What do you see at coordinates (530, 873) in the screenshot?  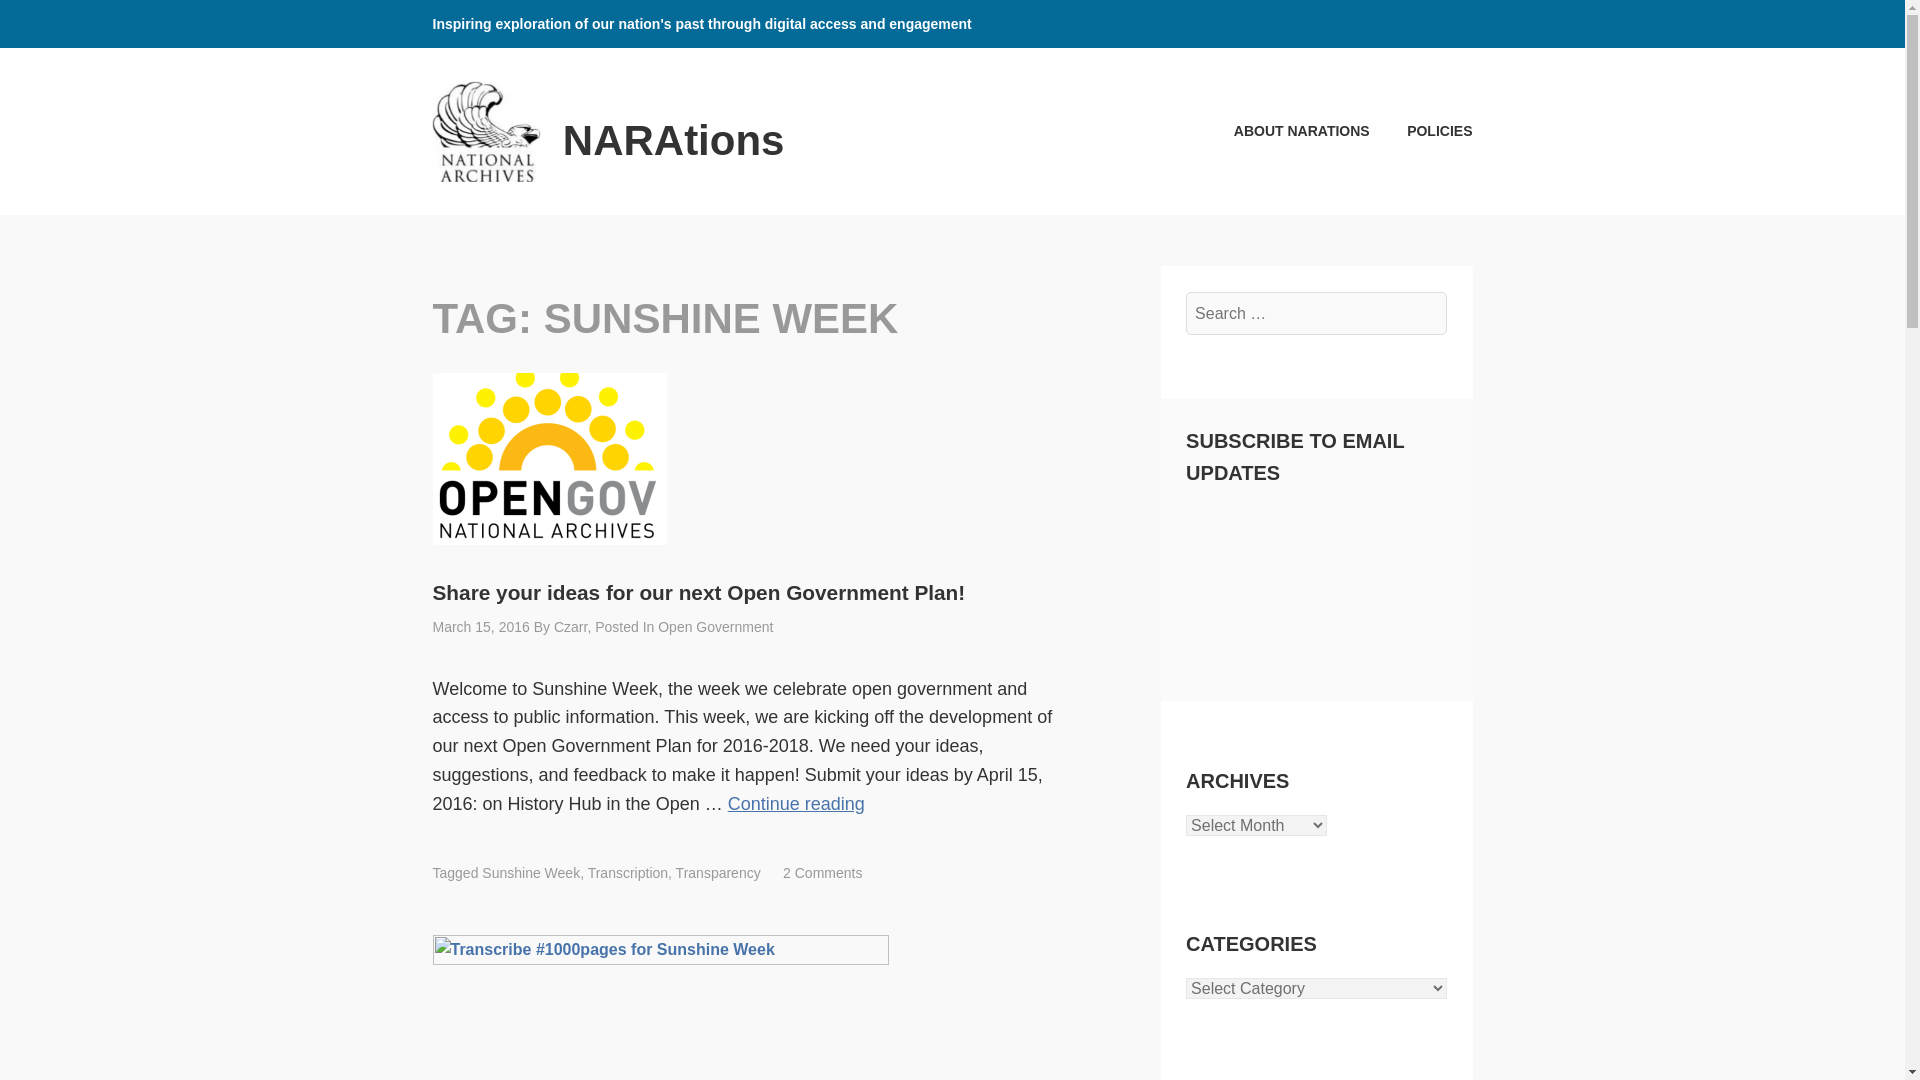 I see `Sunshine Week` at bounding box center [530, 873].